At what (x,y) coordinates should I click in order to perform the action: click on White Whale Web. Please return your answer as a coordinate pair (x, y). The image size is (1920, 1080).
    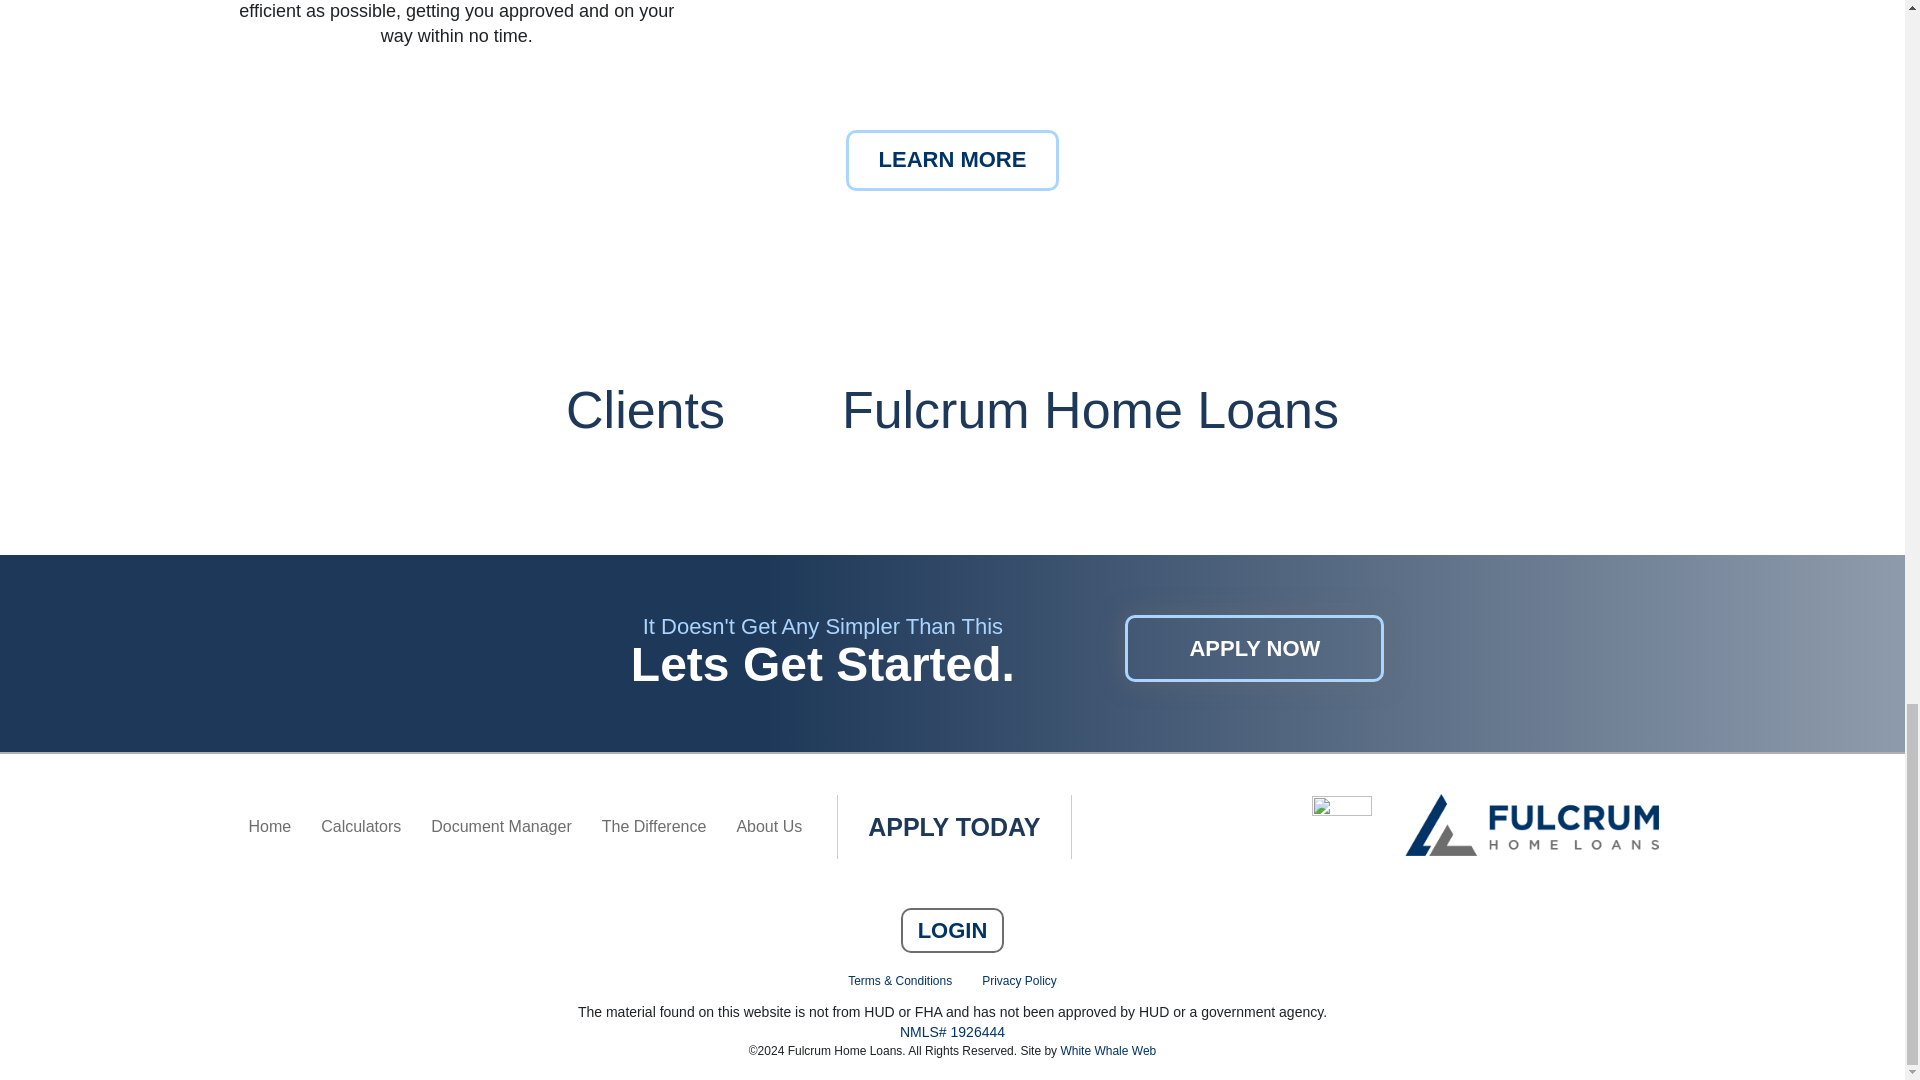
    Looking at the image, I should click on (1107, 1051).